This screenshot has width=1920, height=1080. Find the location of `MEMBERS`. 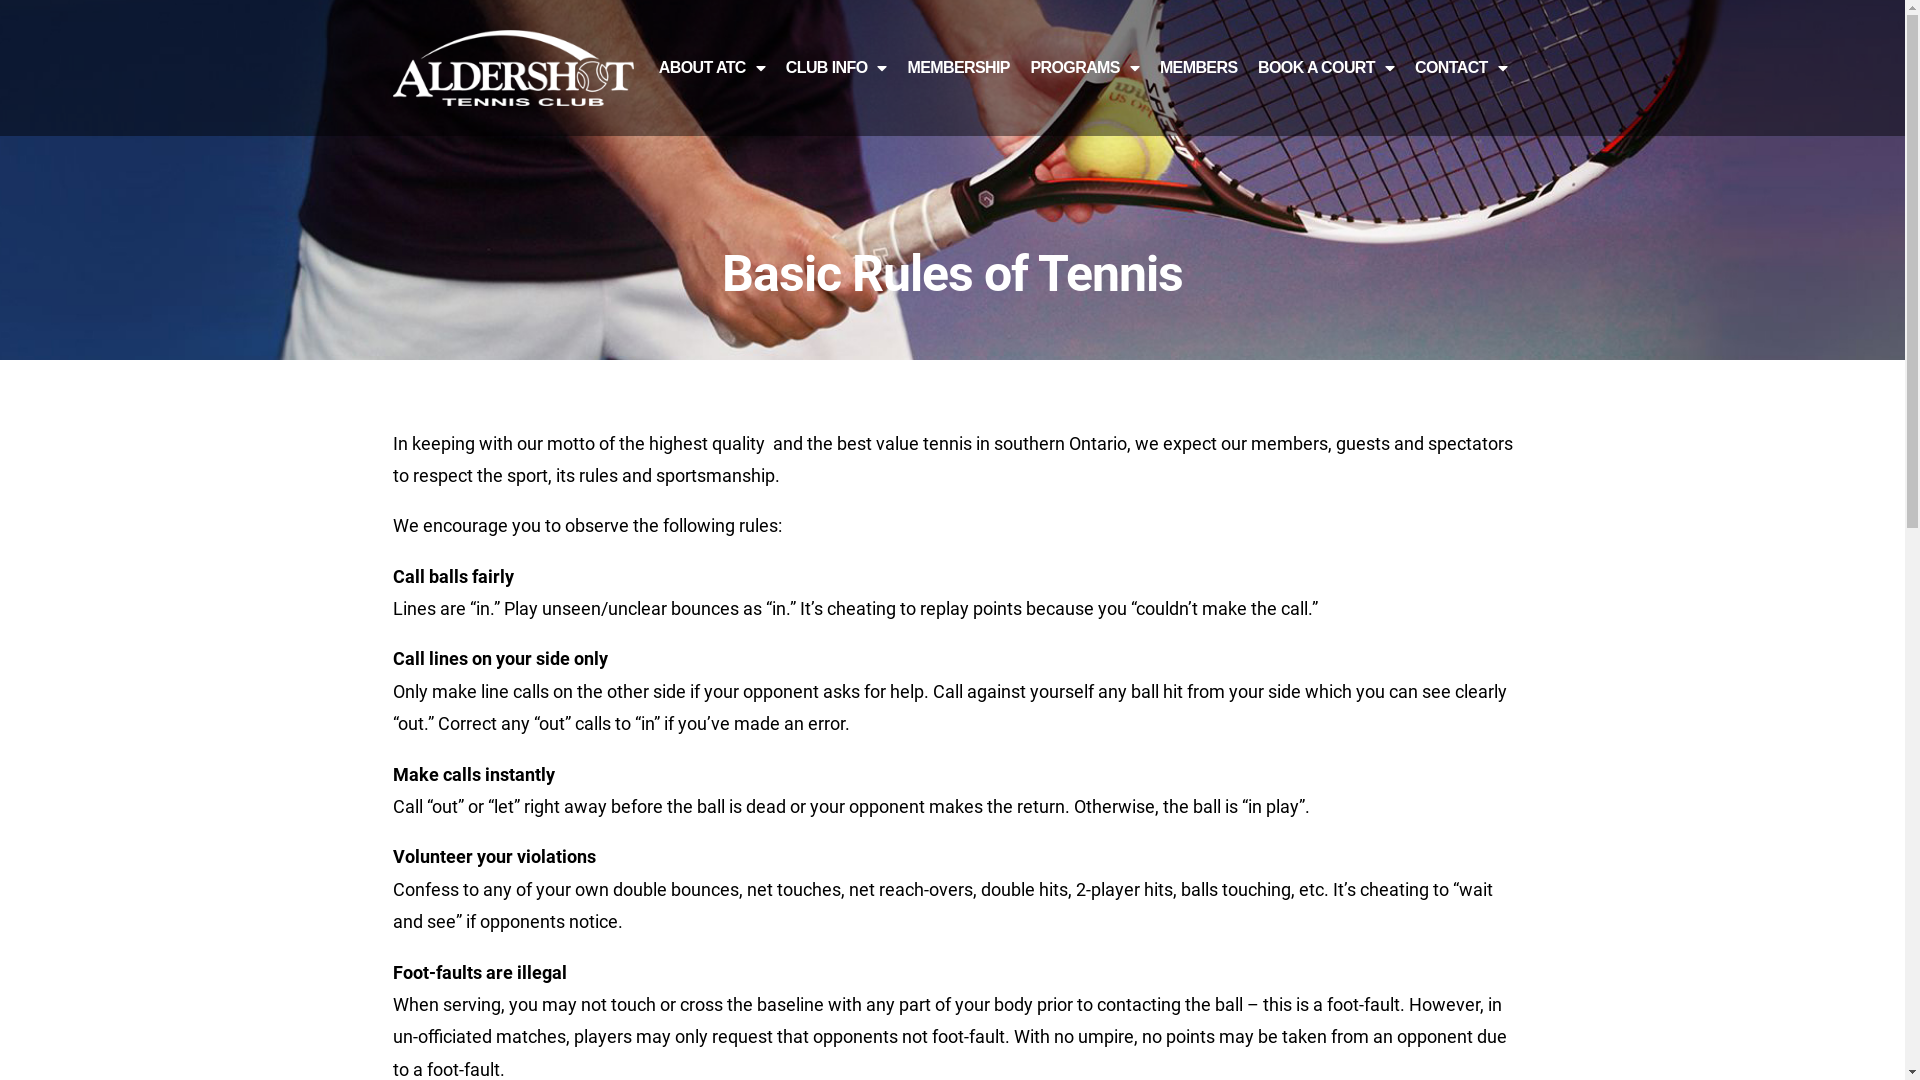

MEMBERS is located at coordinates (1199, 68).